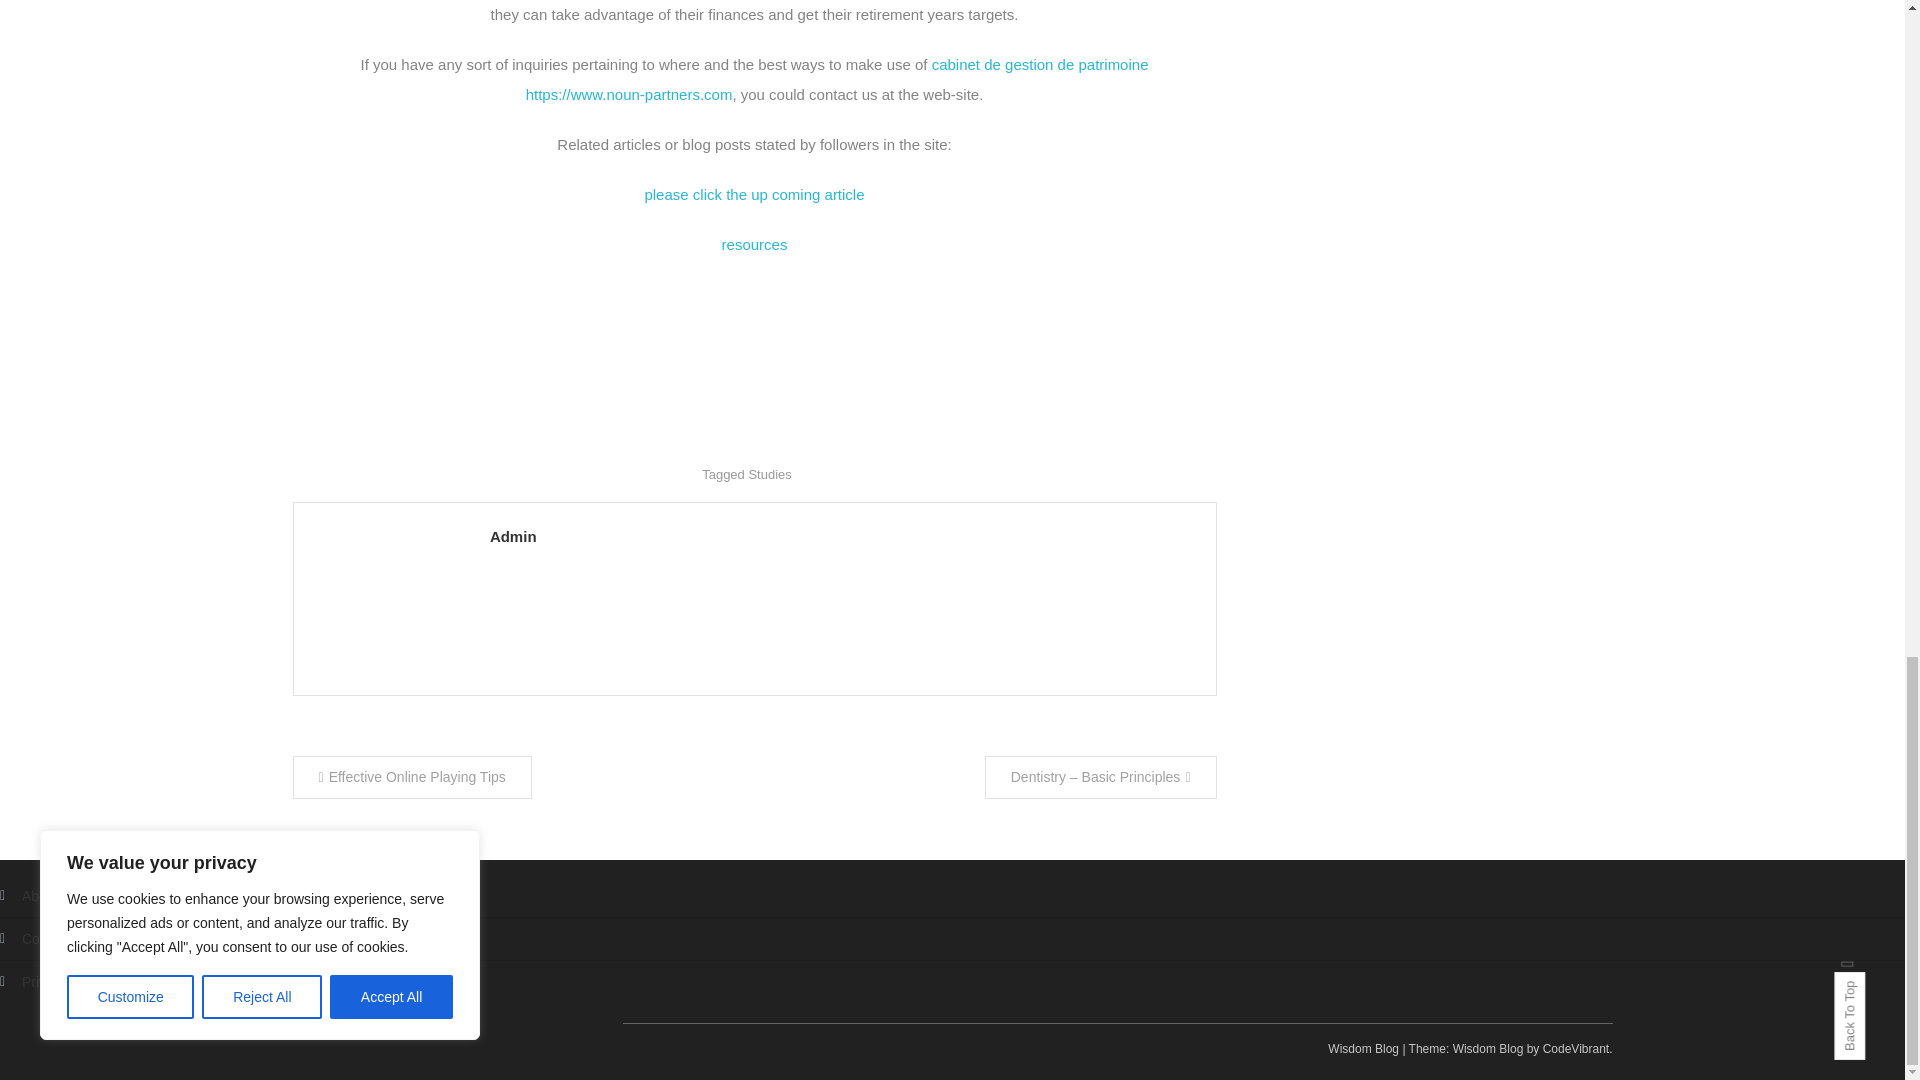  I want to click on Effective Online Playing Tips, so click(411, 778).